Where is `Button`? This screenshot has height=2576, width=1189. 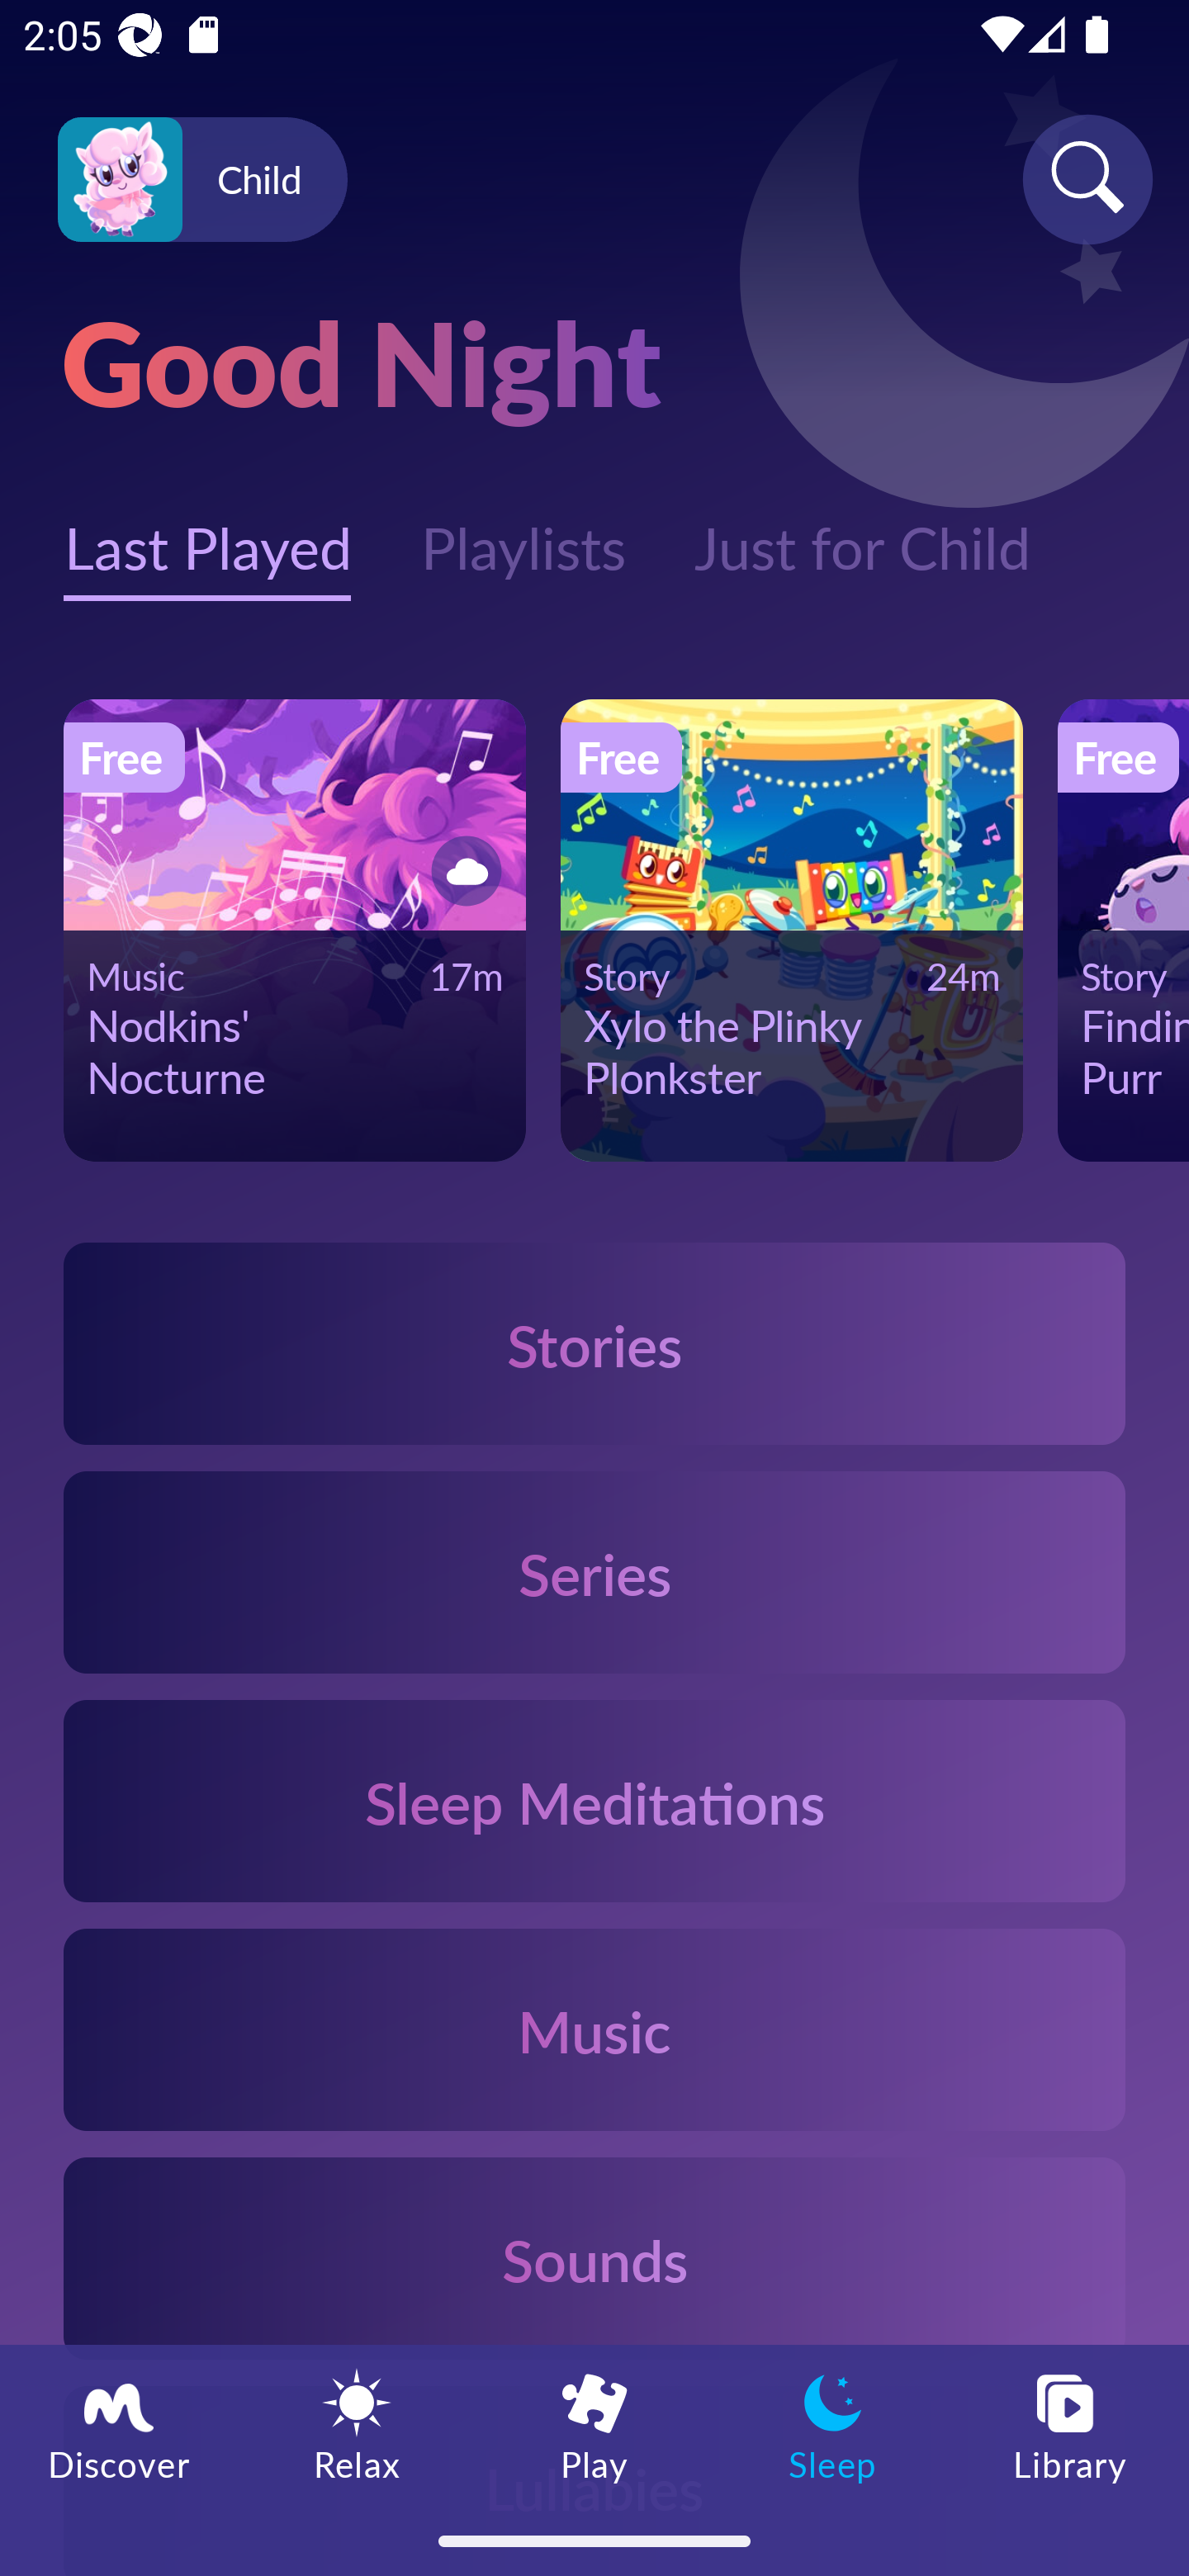 Button is located at coordinates (461, 870).